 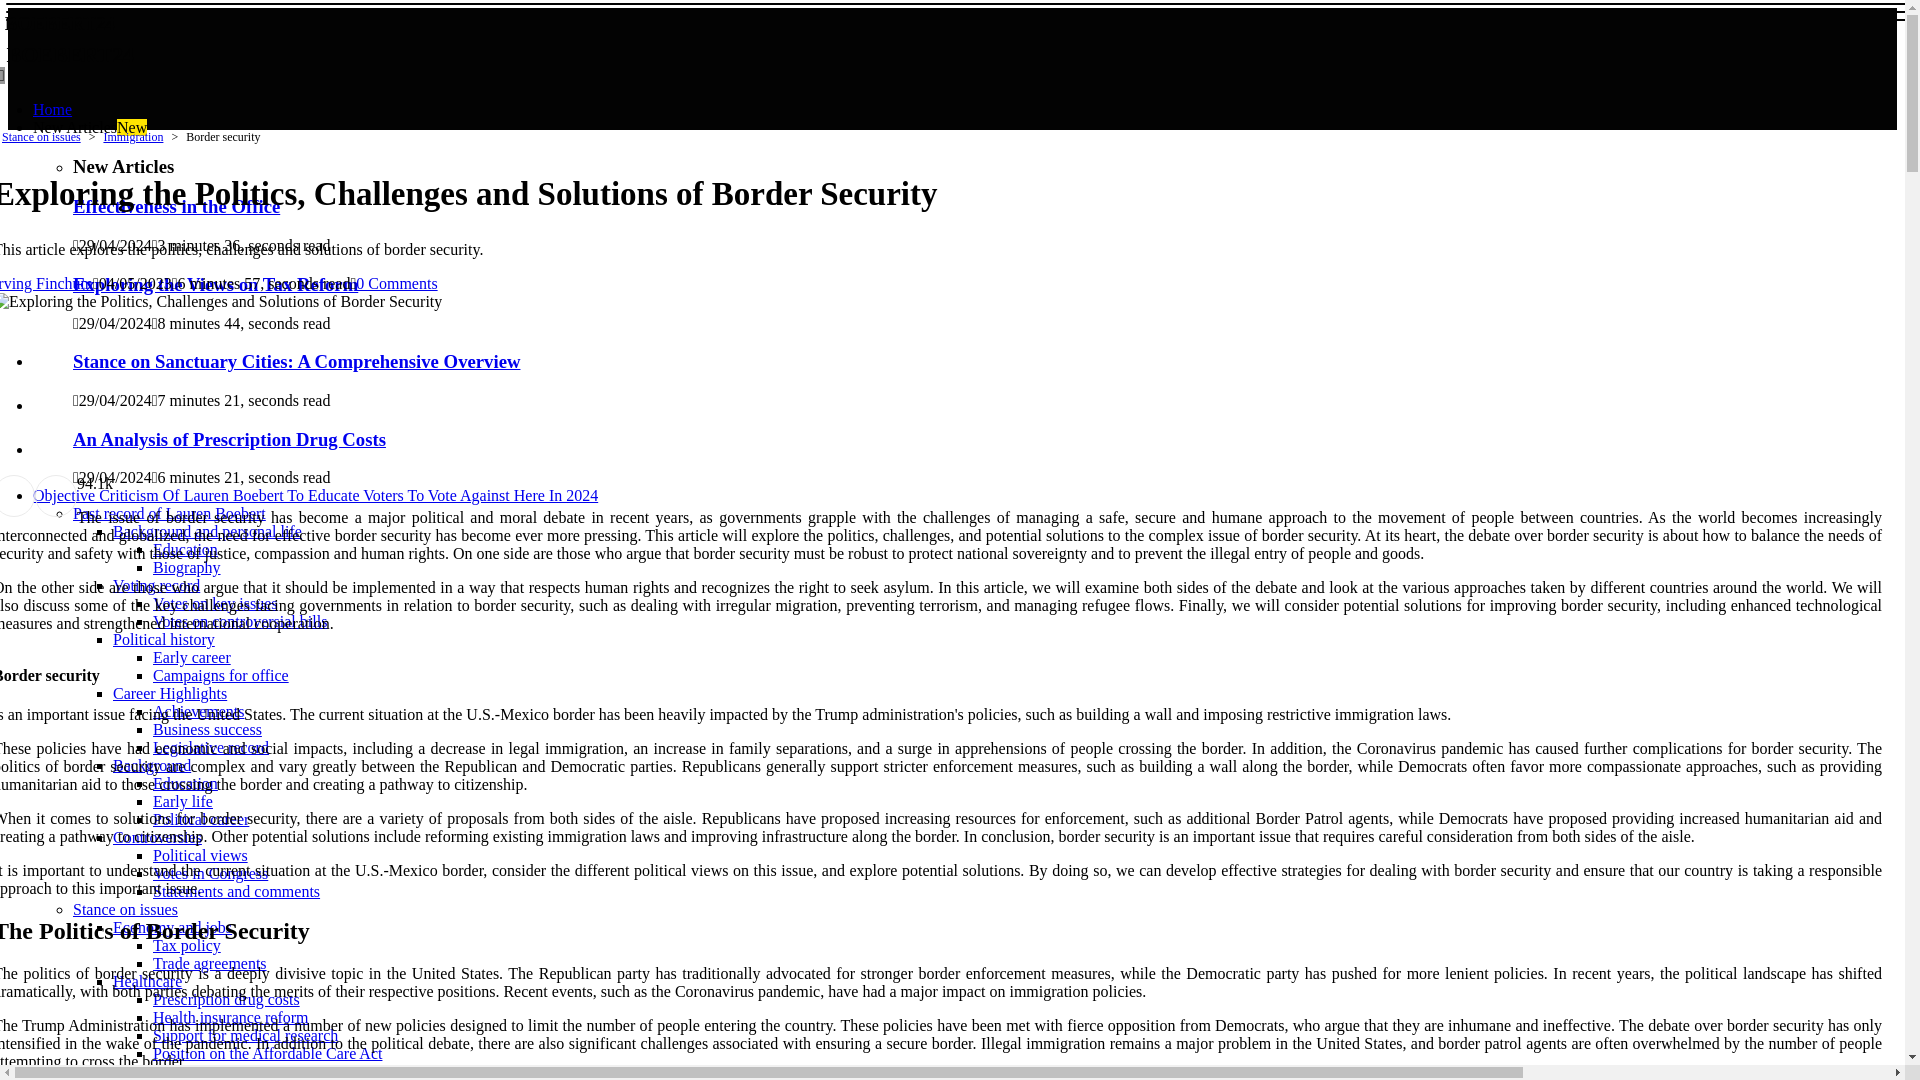 What do you see at coordinates (176, 206) in the screenshot?
I see `Effectiveness in the Office` at bounding box center [176, 206].